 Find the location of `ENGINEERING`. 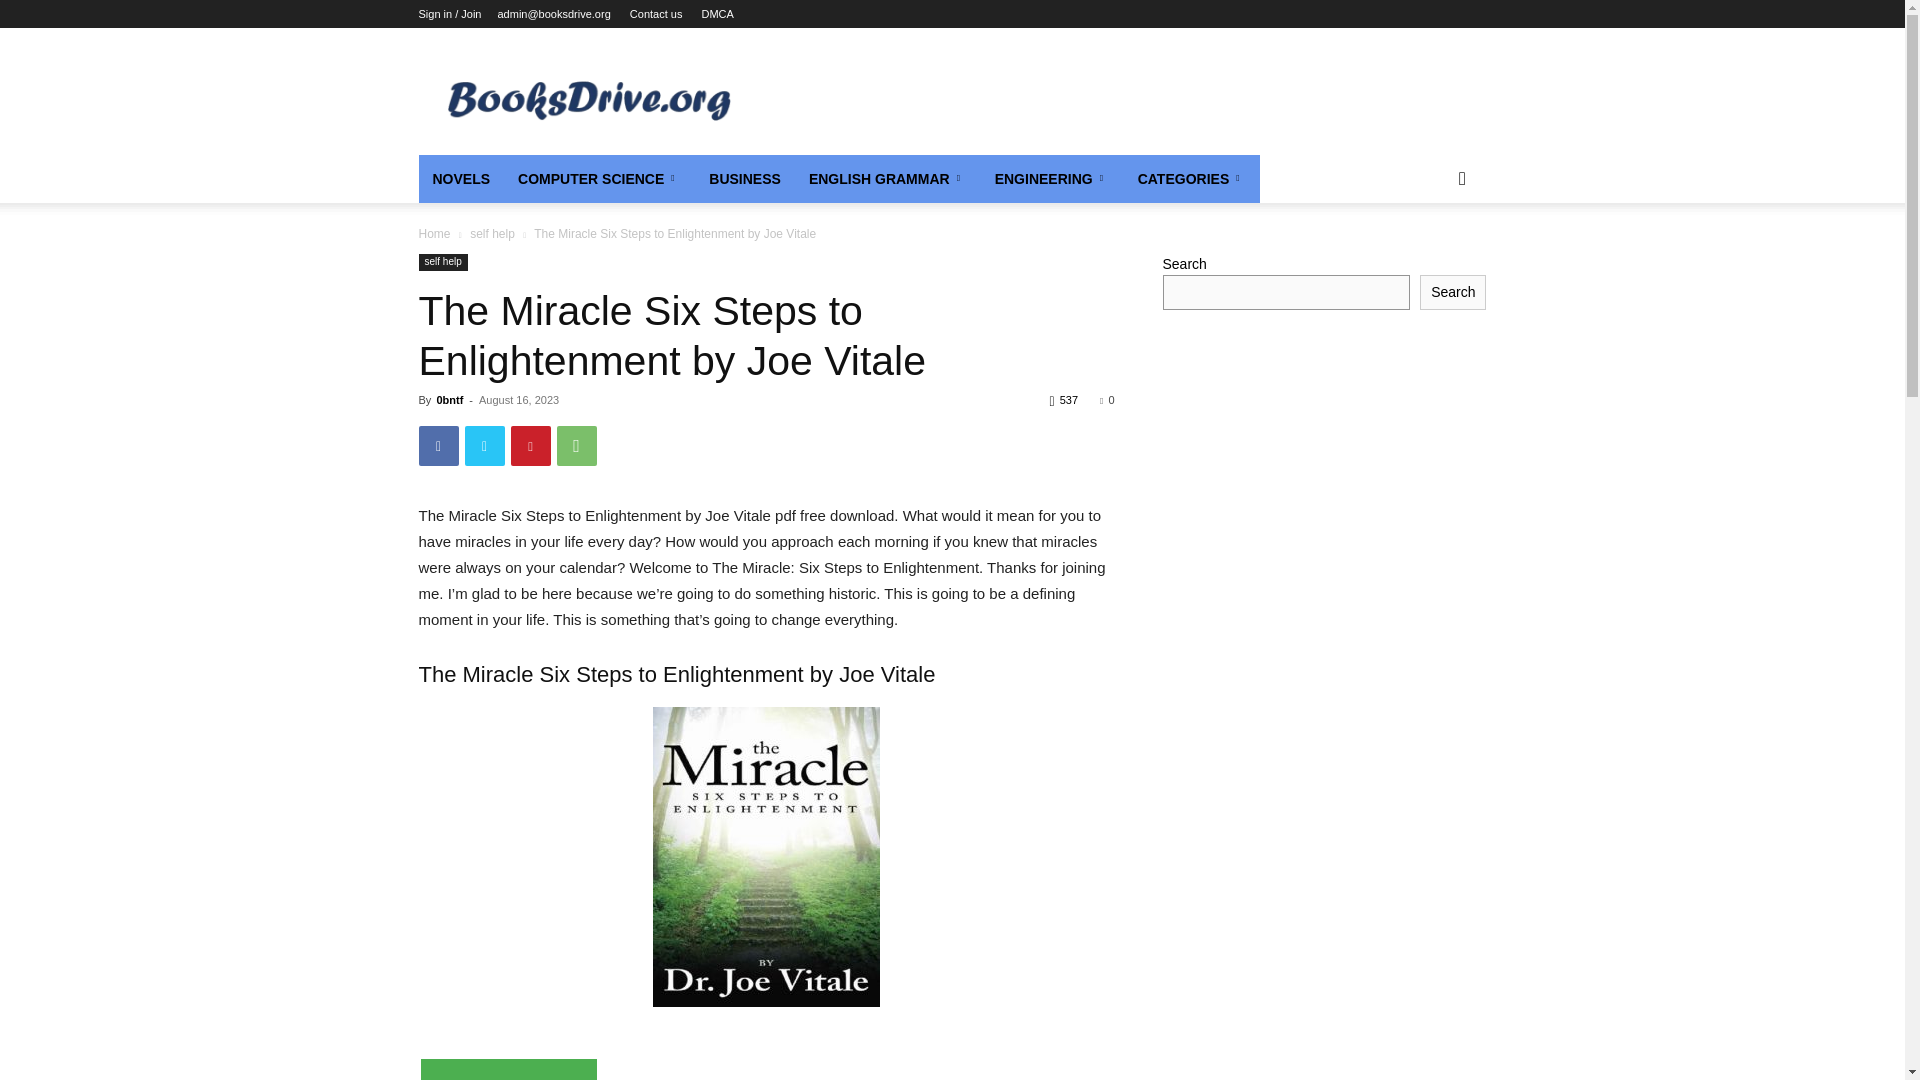

ENGINEERING is located at coordinates (1052, 179).